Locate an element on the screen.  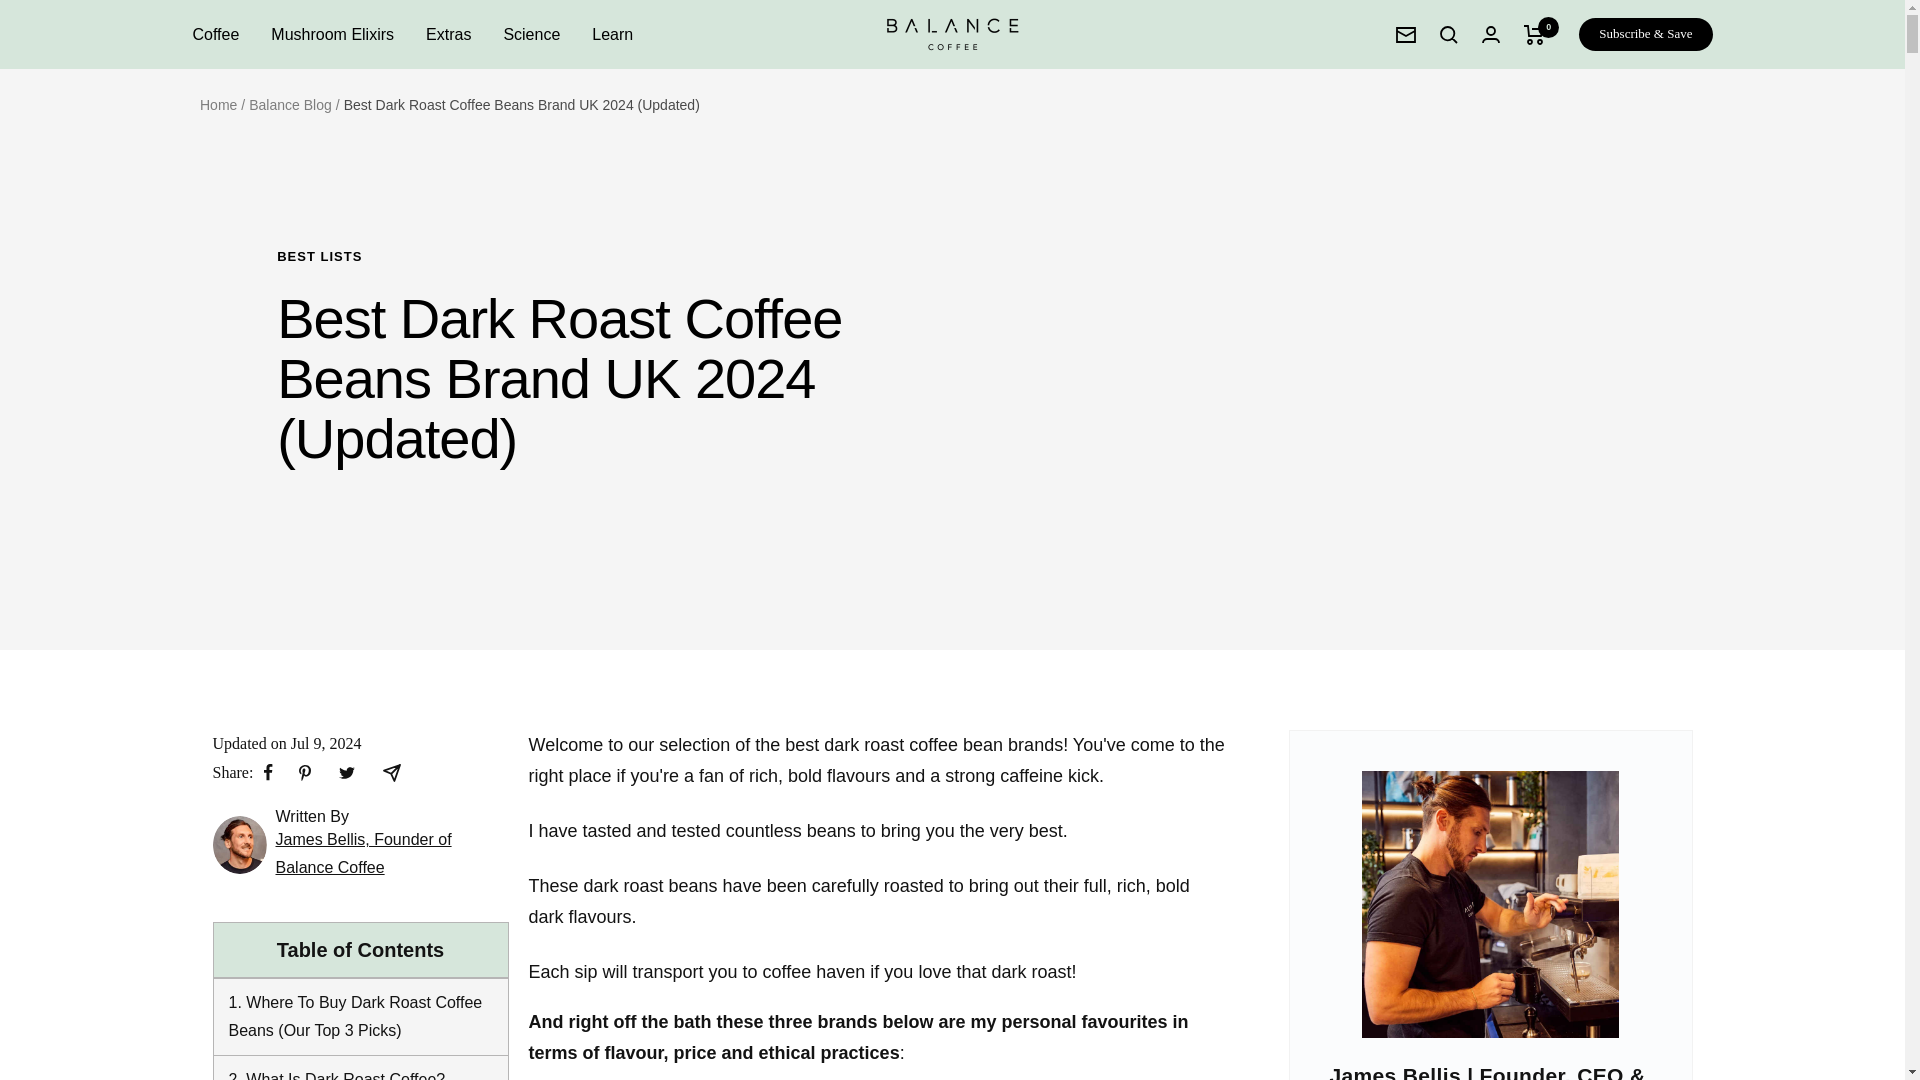
Balance Blog is located at coordinates (290, 105).